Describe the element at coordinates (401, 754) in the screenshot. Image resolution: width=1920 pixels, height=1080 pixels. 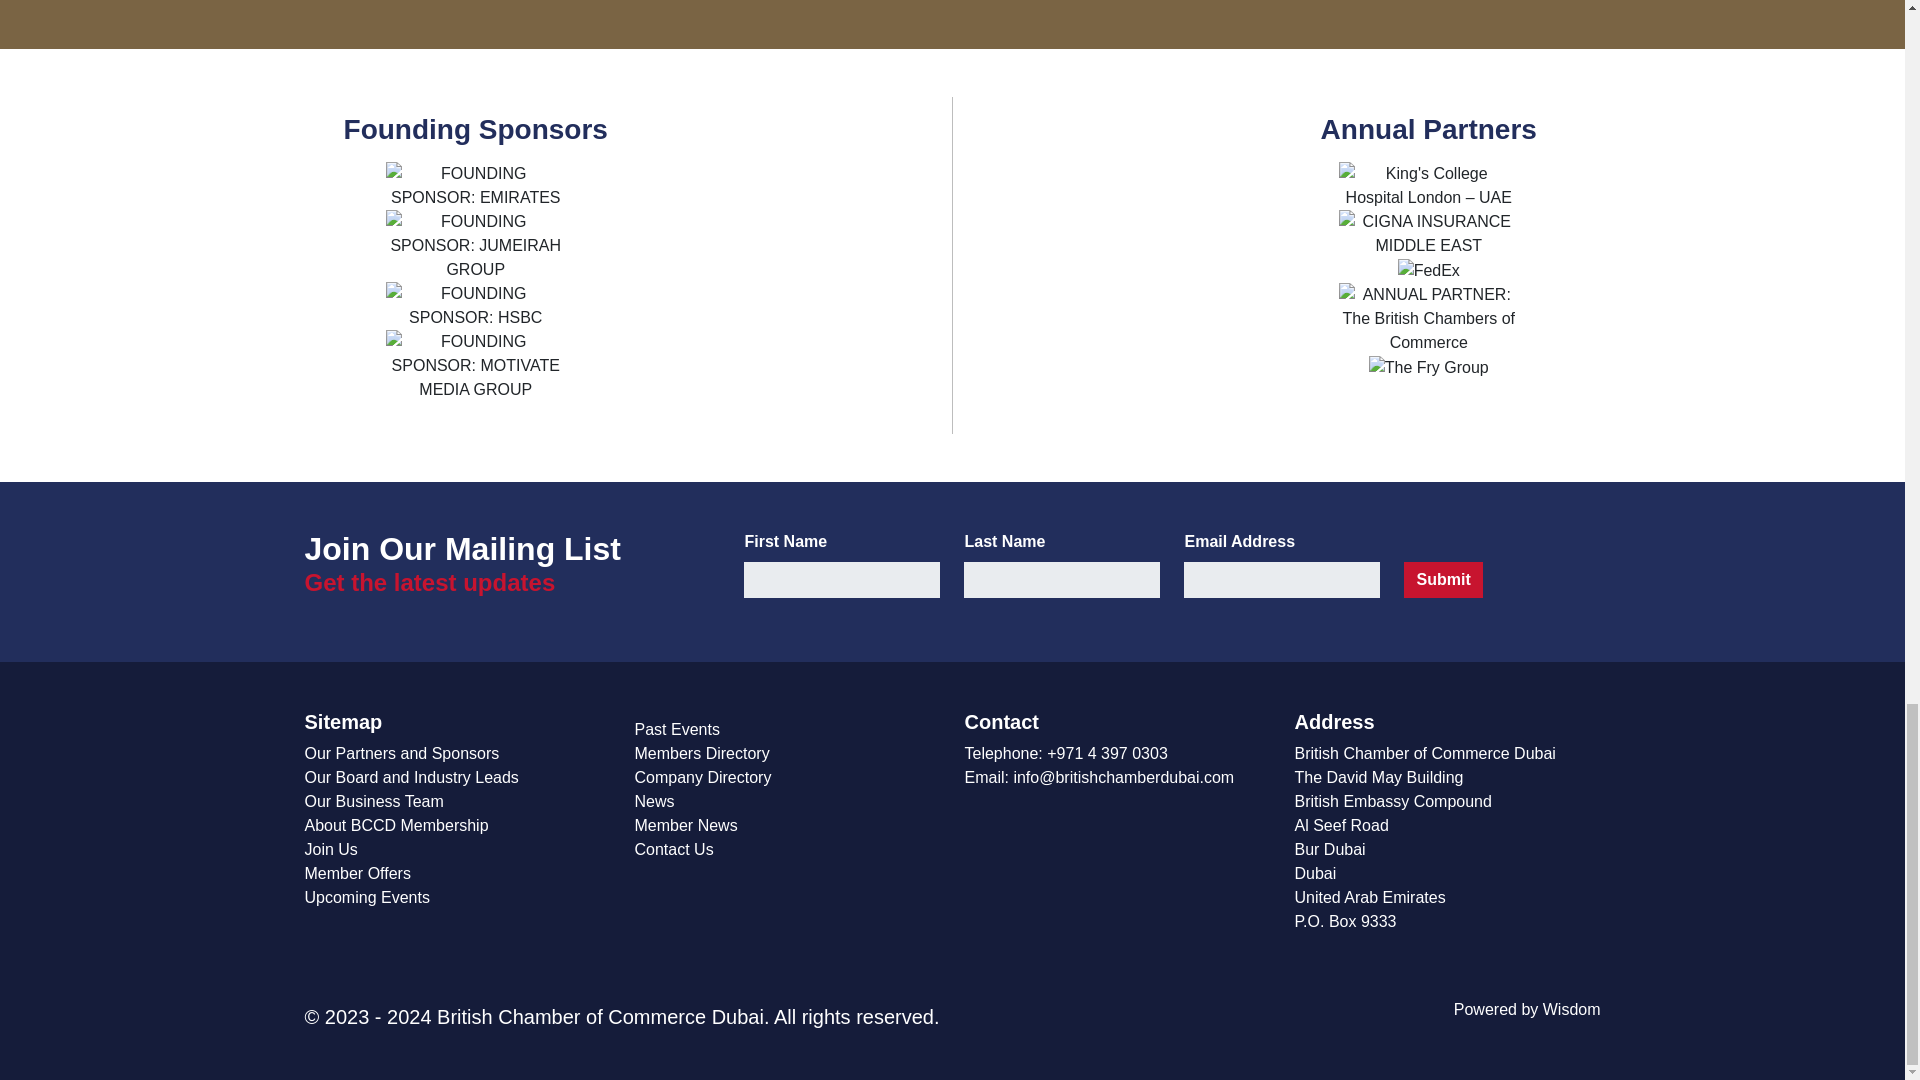
I see `Our Partners and Sponsors` at that location.